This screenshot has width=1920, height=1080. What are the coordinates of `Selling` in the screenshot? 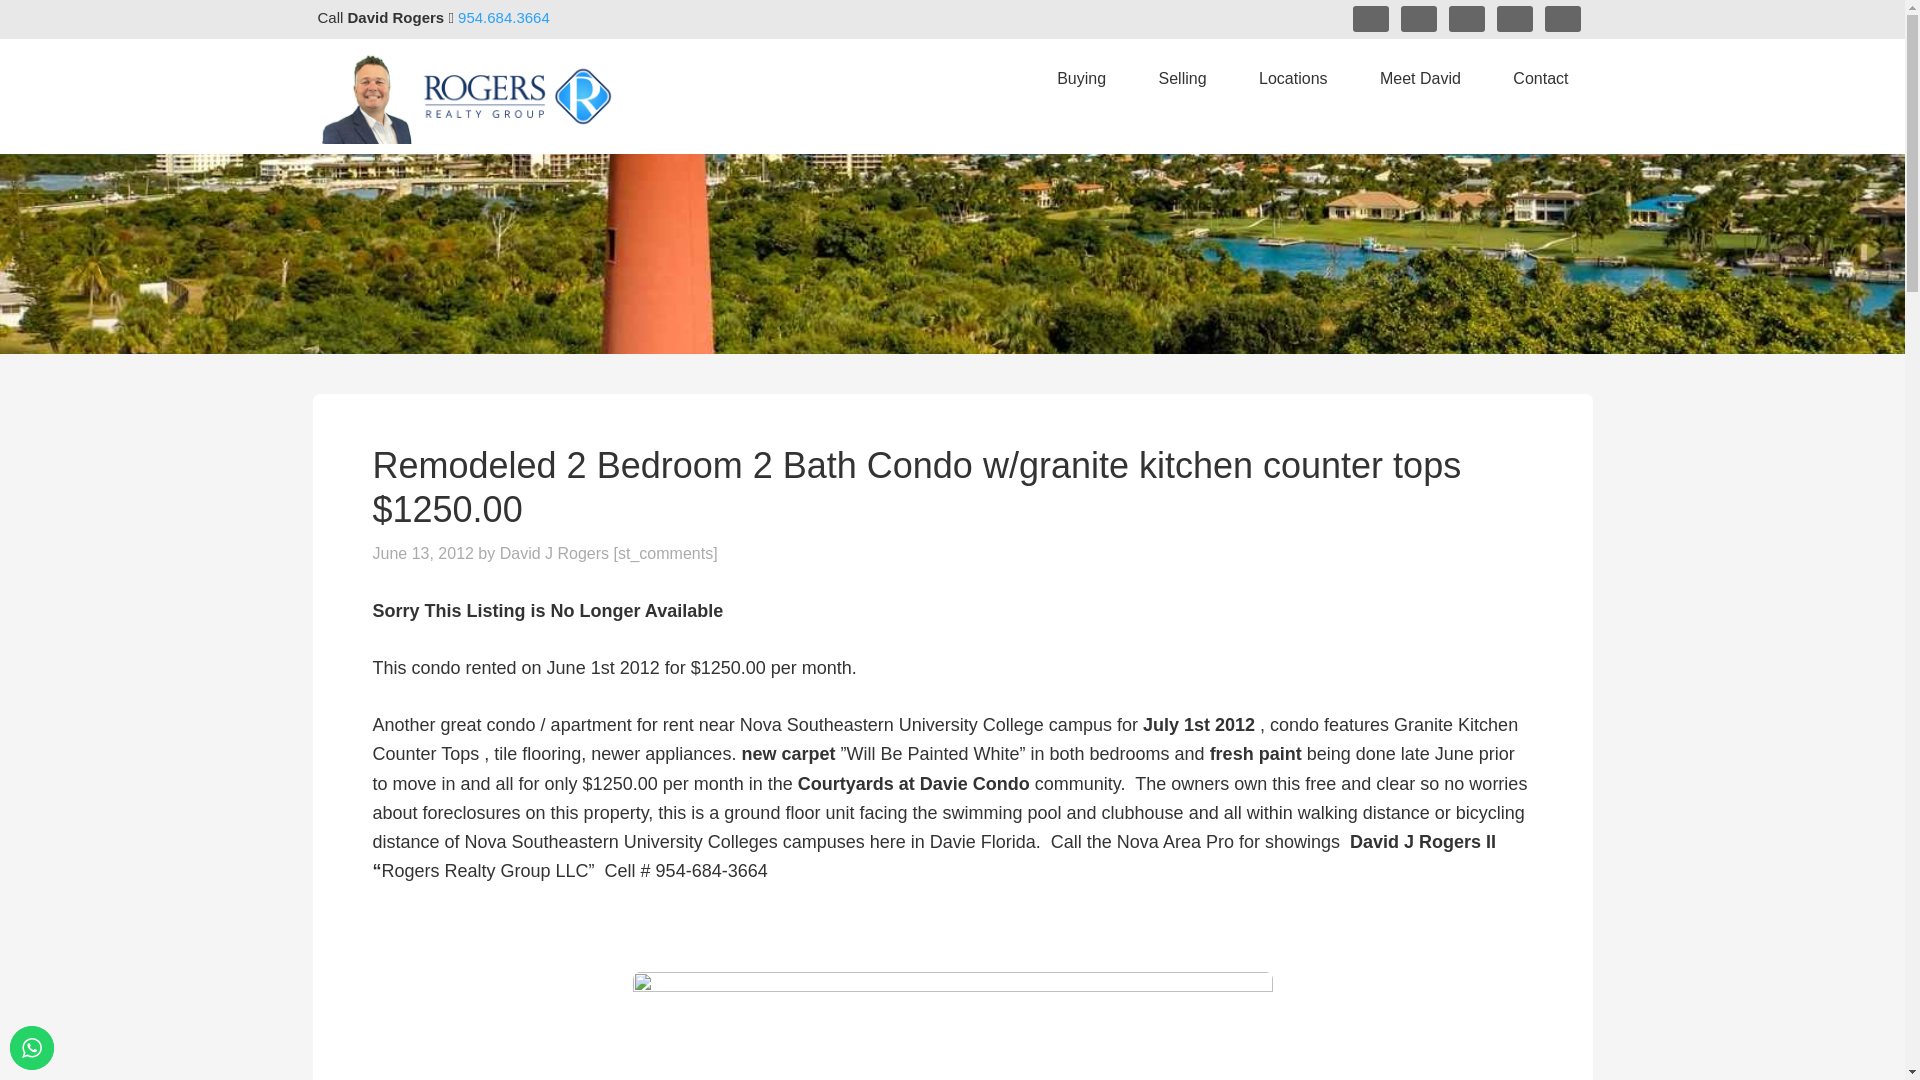 It's located at (1182, 79).